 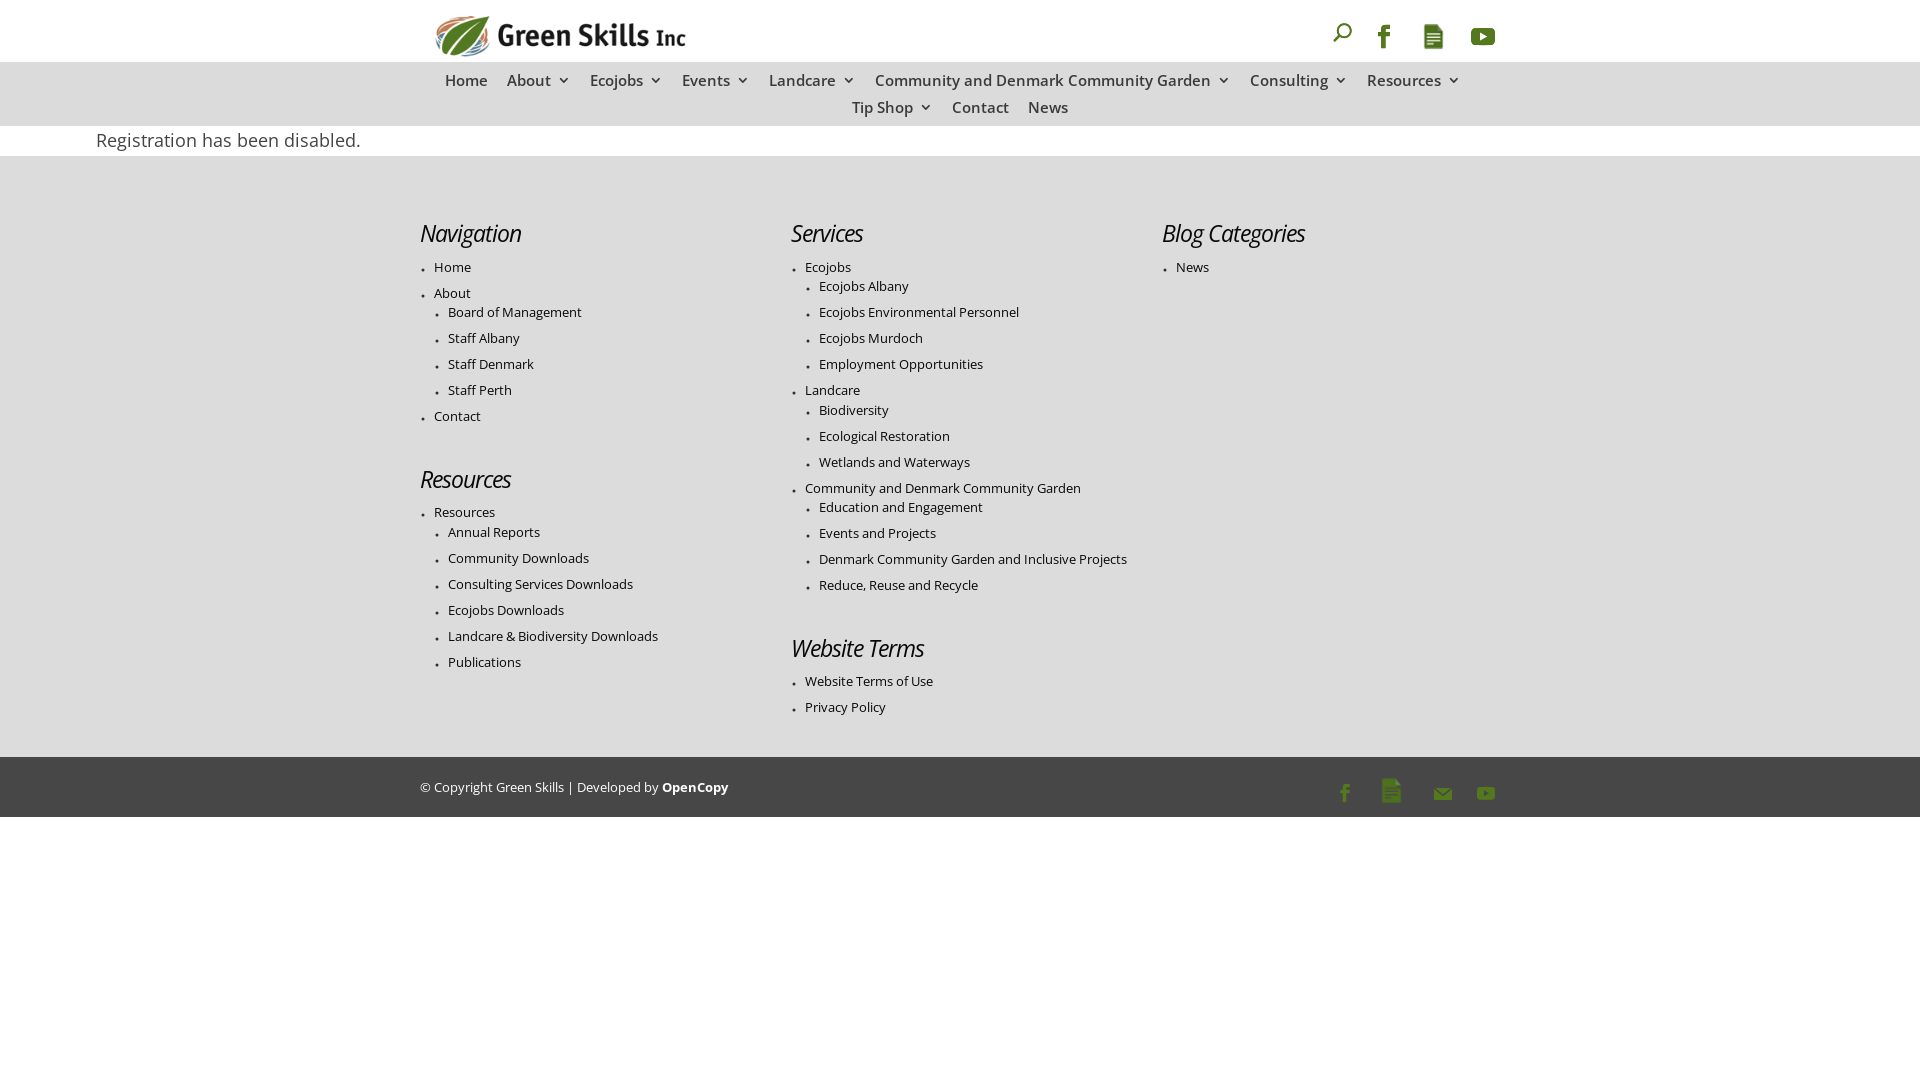 What do you see at coordinates (812, 86) in the screenshot?
I see `Landcare` at bounding box center [812, 86].